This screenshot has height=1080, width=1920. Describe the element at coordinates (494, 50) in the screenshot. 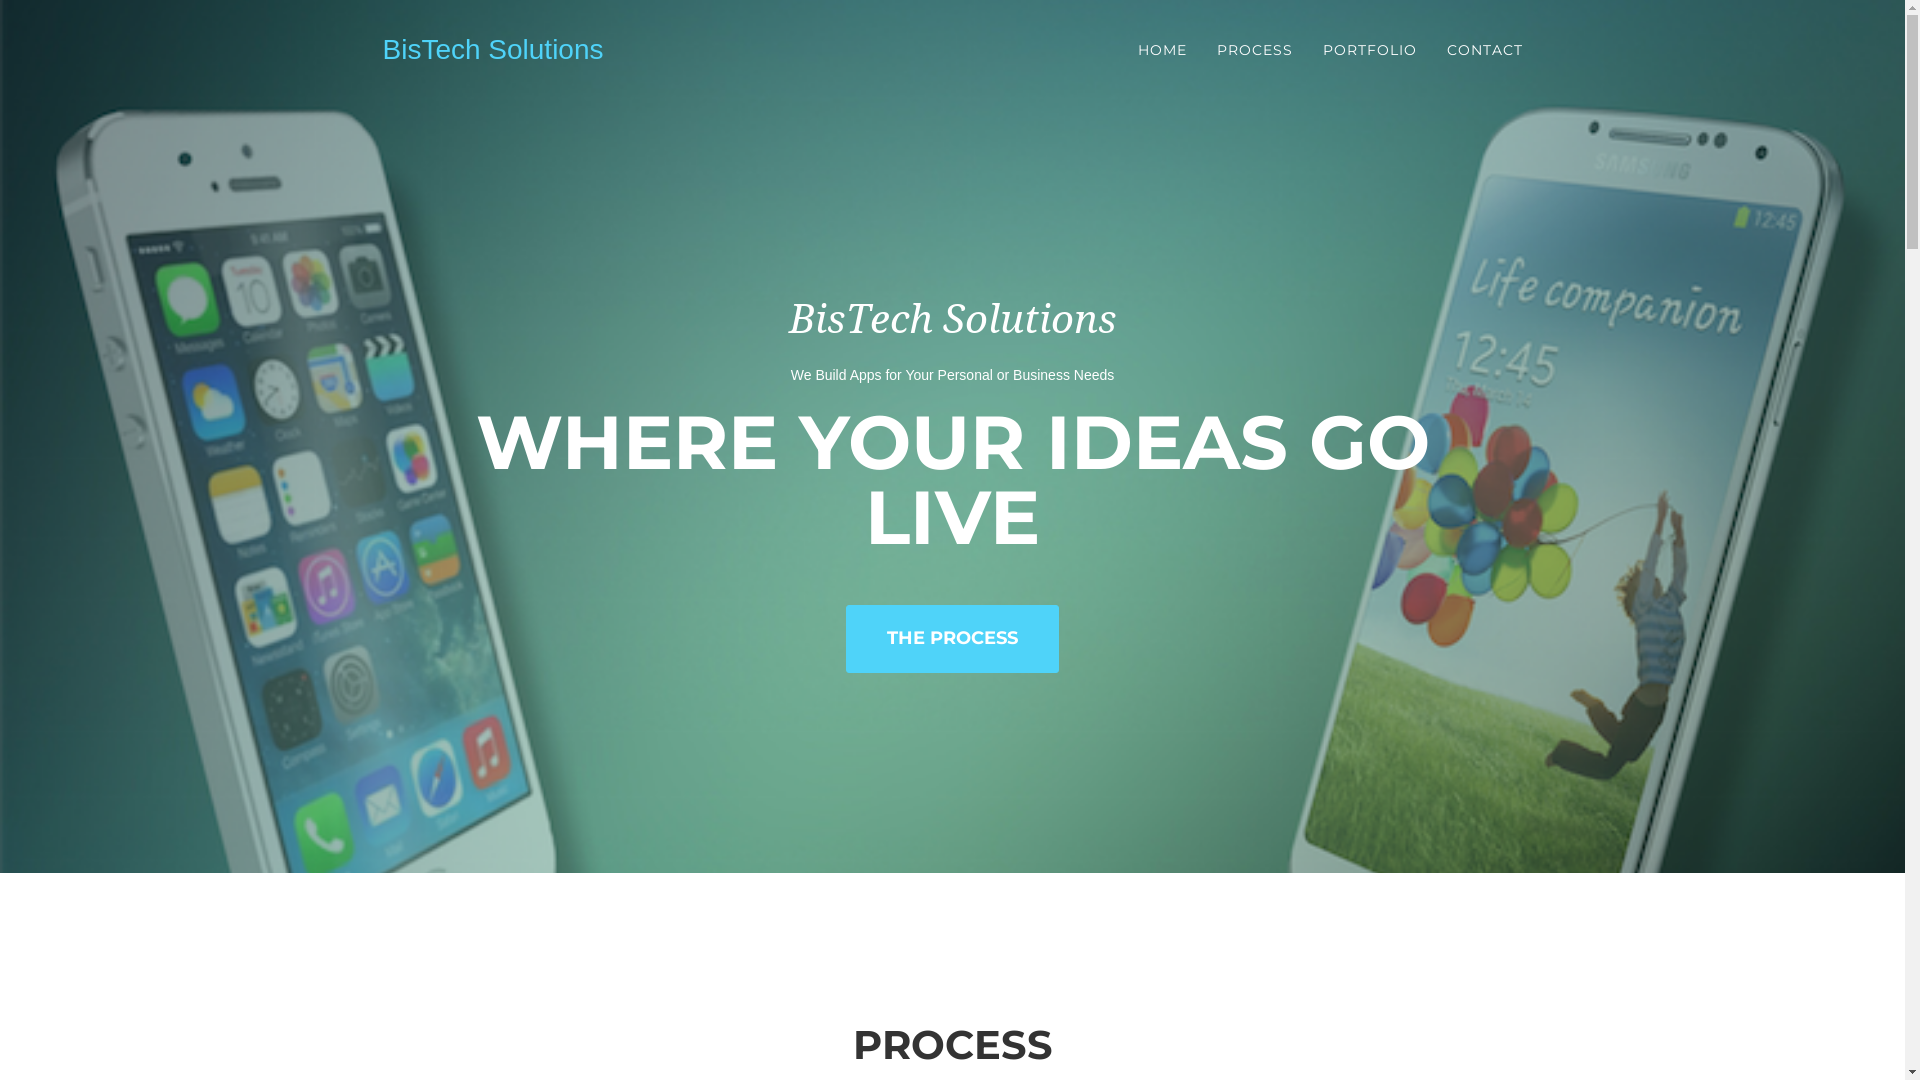

I see `BisTech Solutions` at that location.